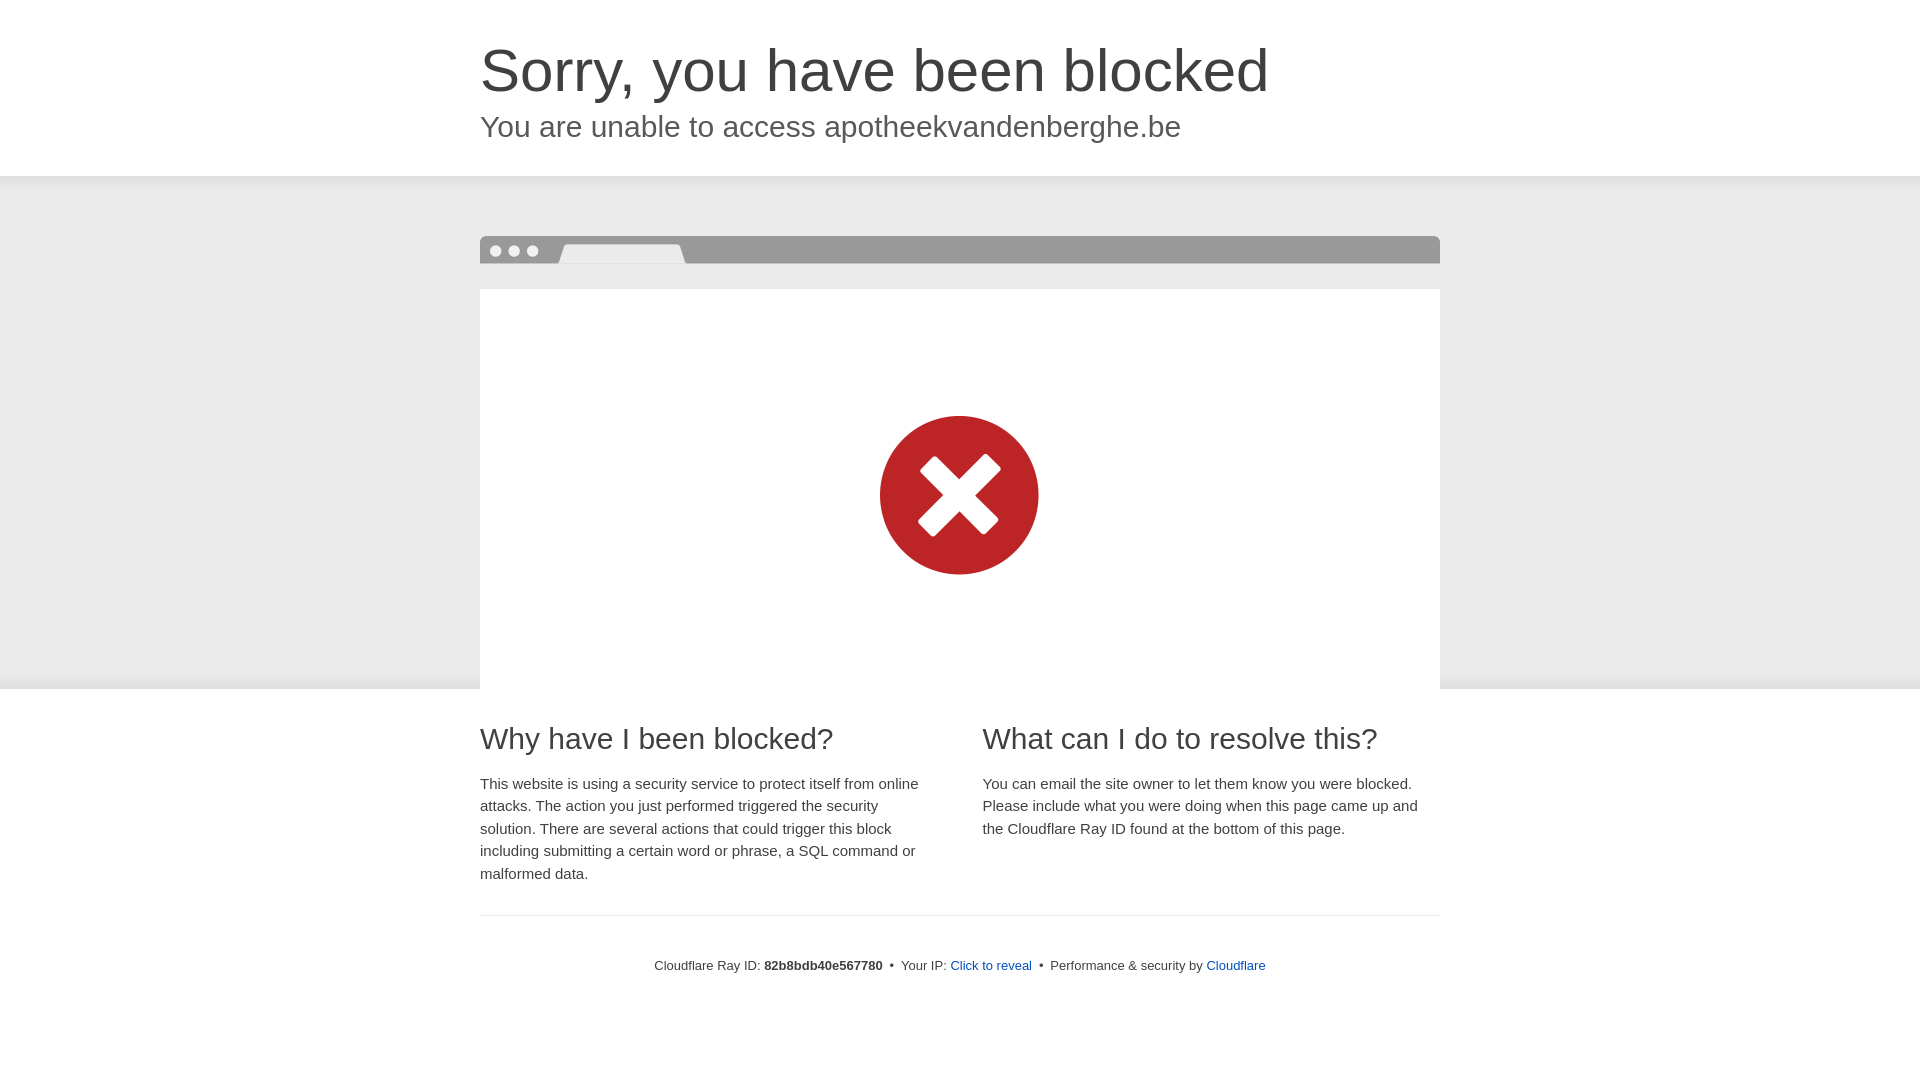 The height and width of the screenshot is (1080, 1920). What do you see at coordinates (991, 966) in the screenshot?
I see `Click to reveal` at bounding box center [991, 966].